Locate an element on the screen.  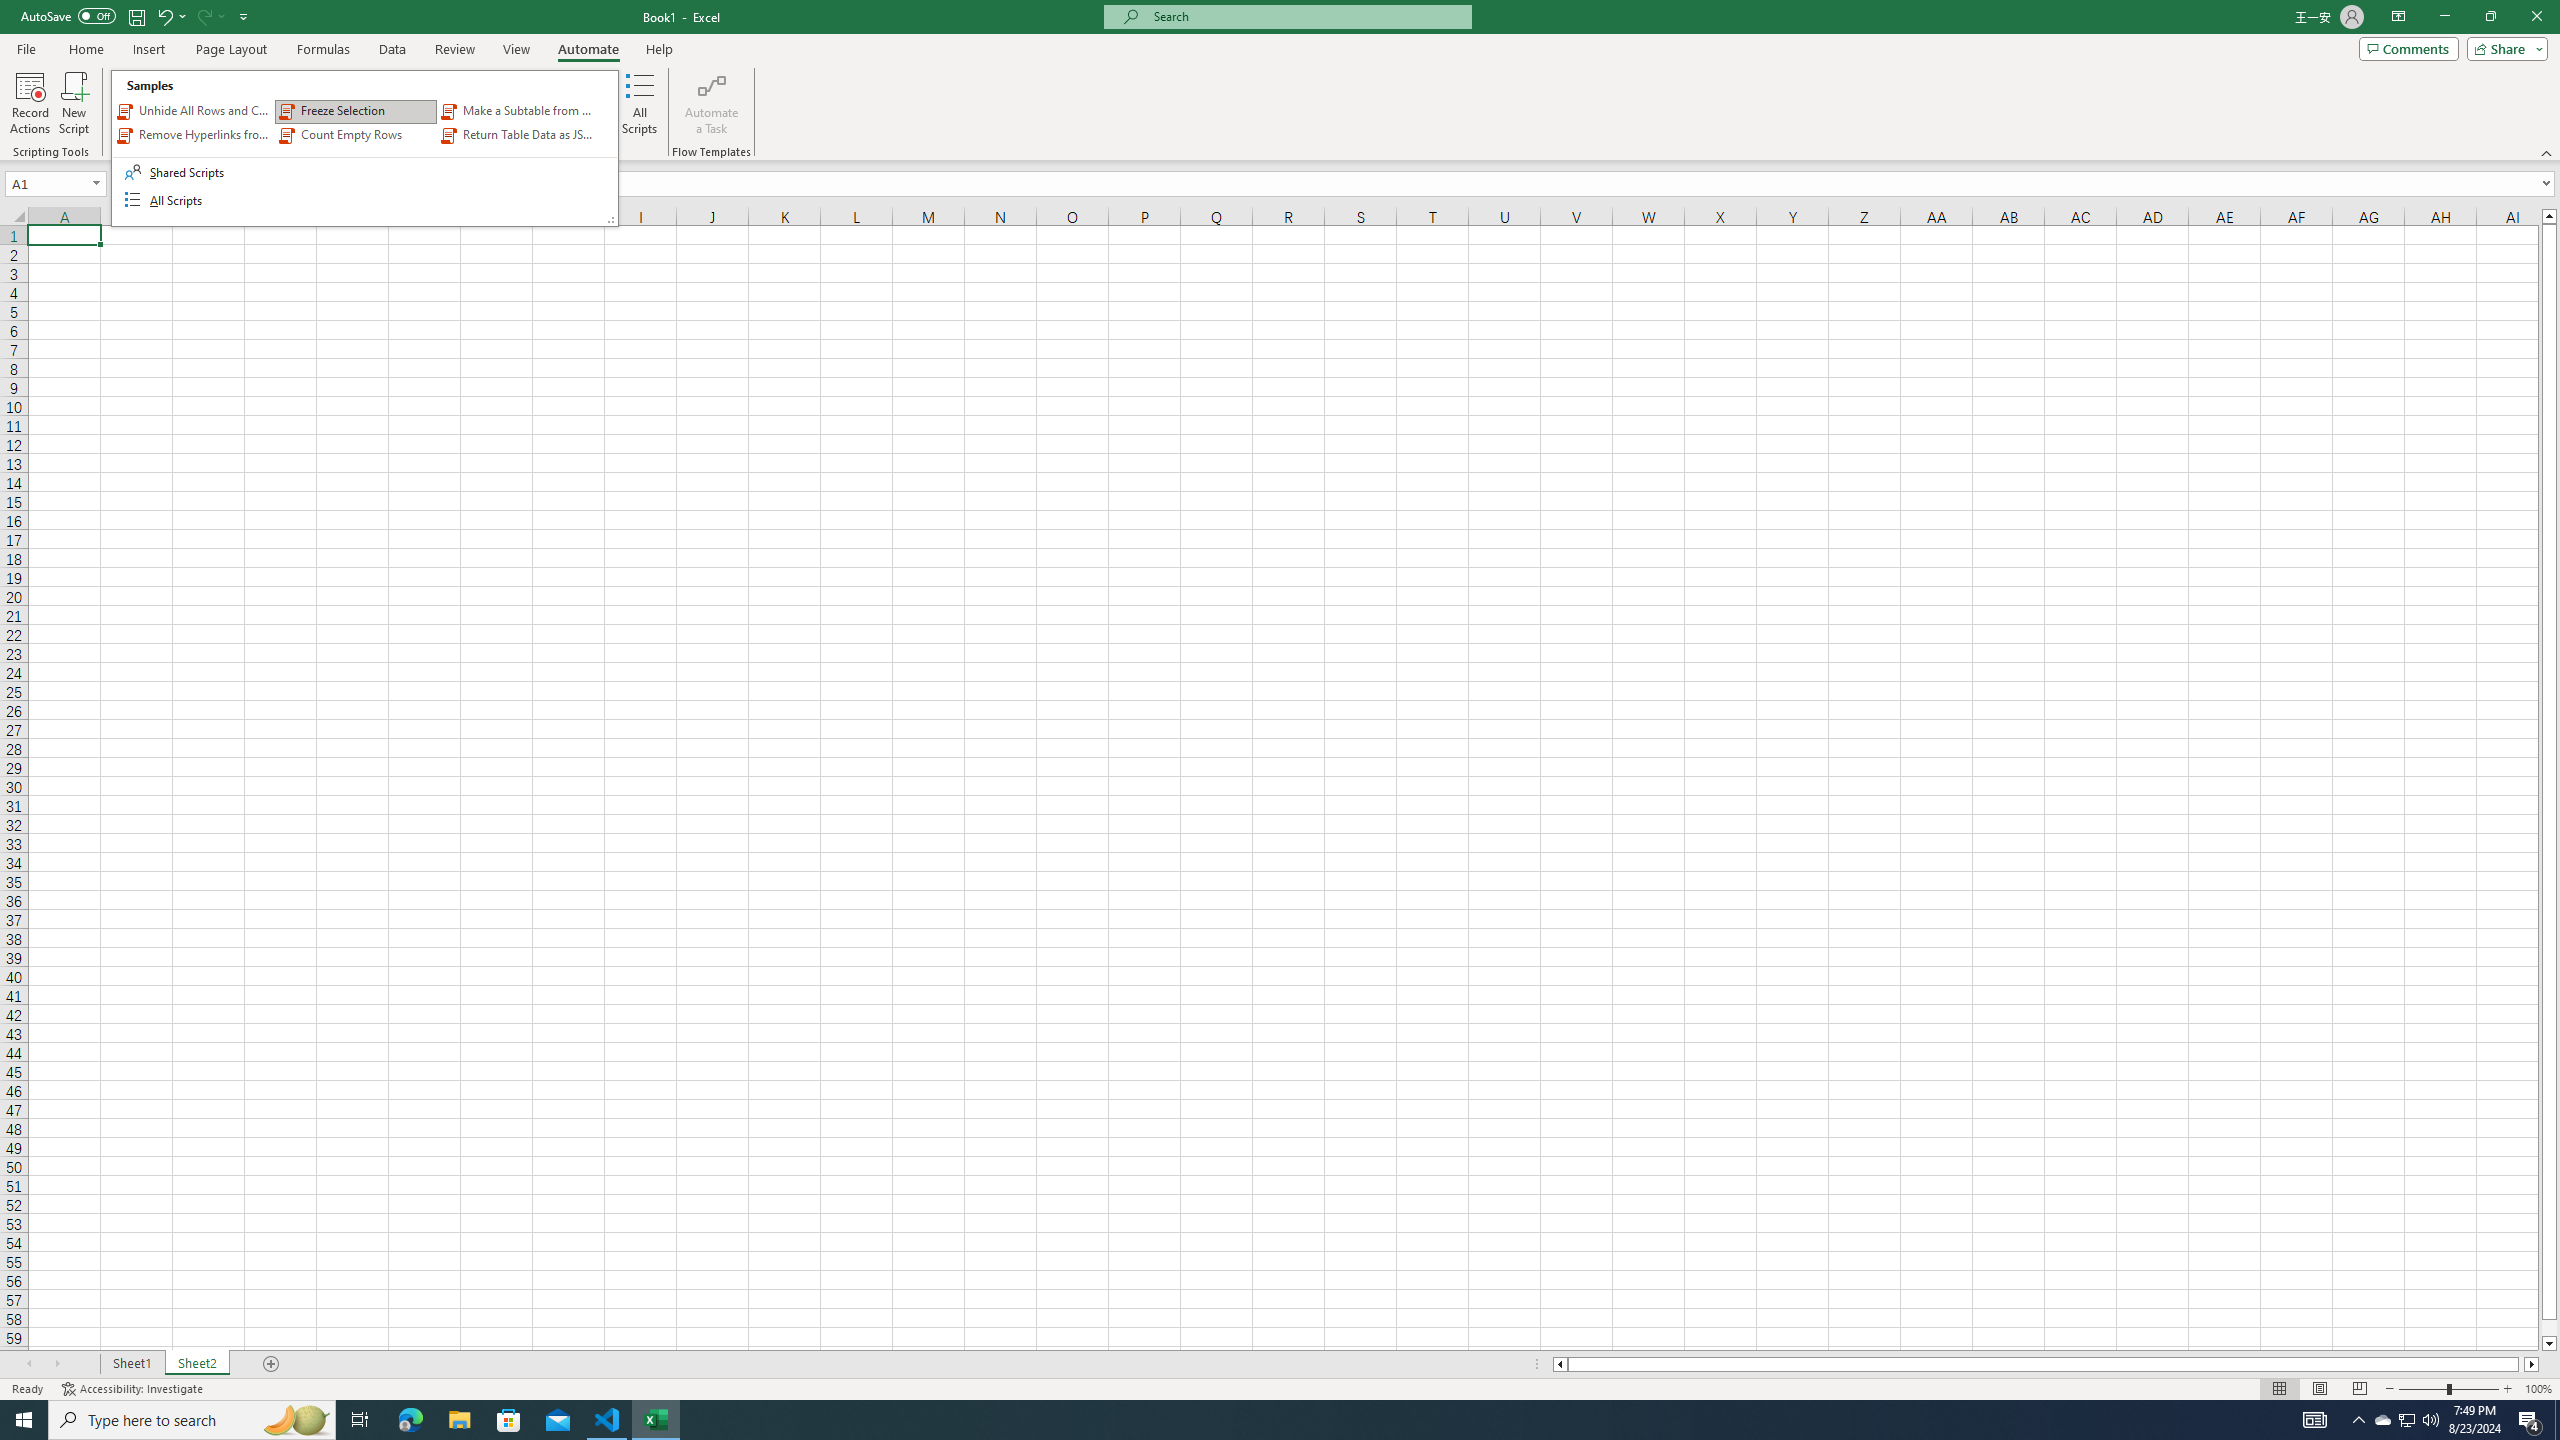
Quick Access Toolbar is located at coordinates (136, 17).